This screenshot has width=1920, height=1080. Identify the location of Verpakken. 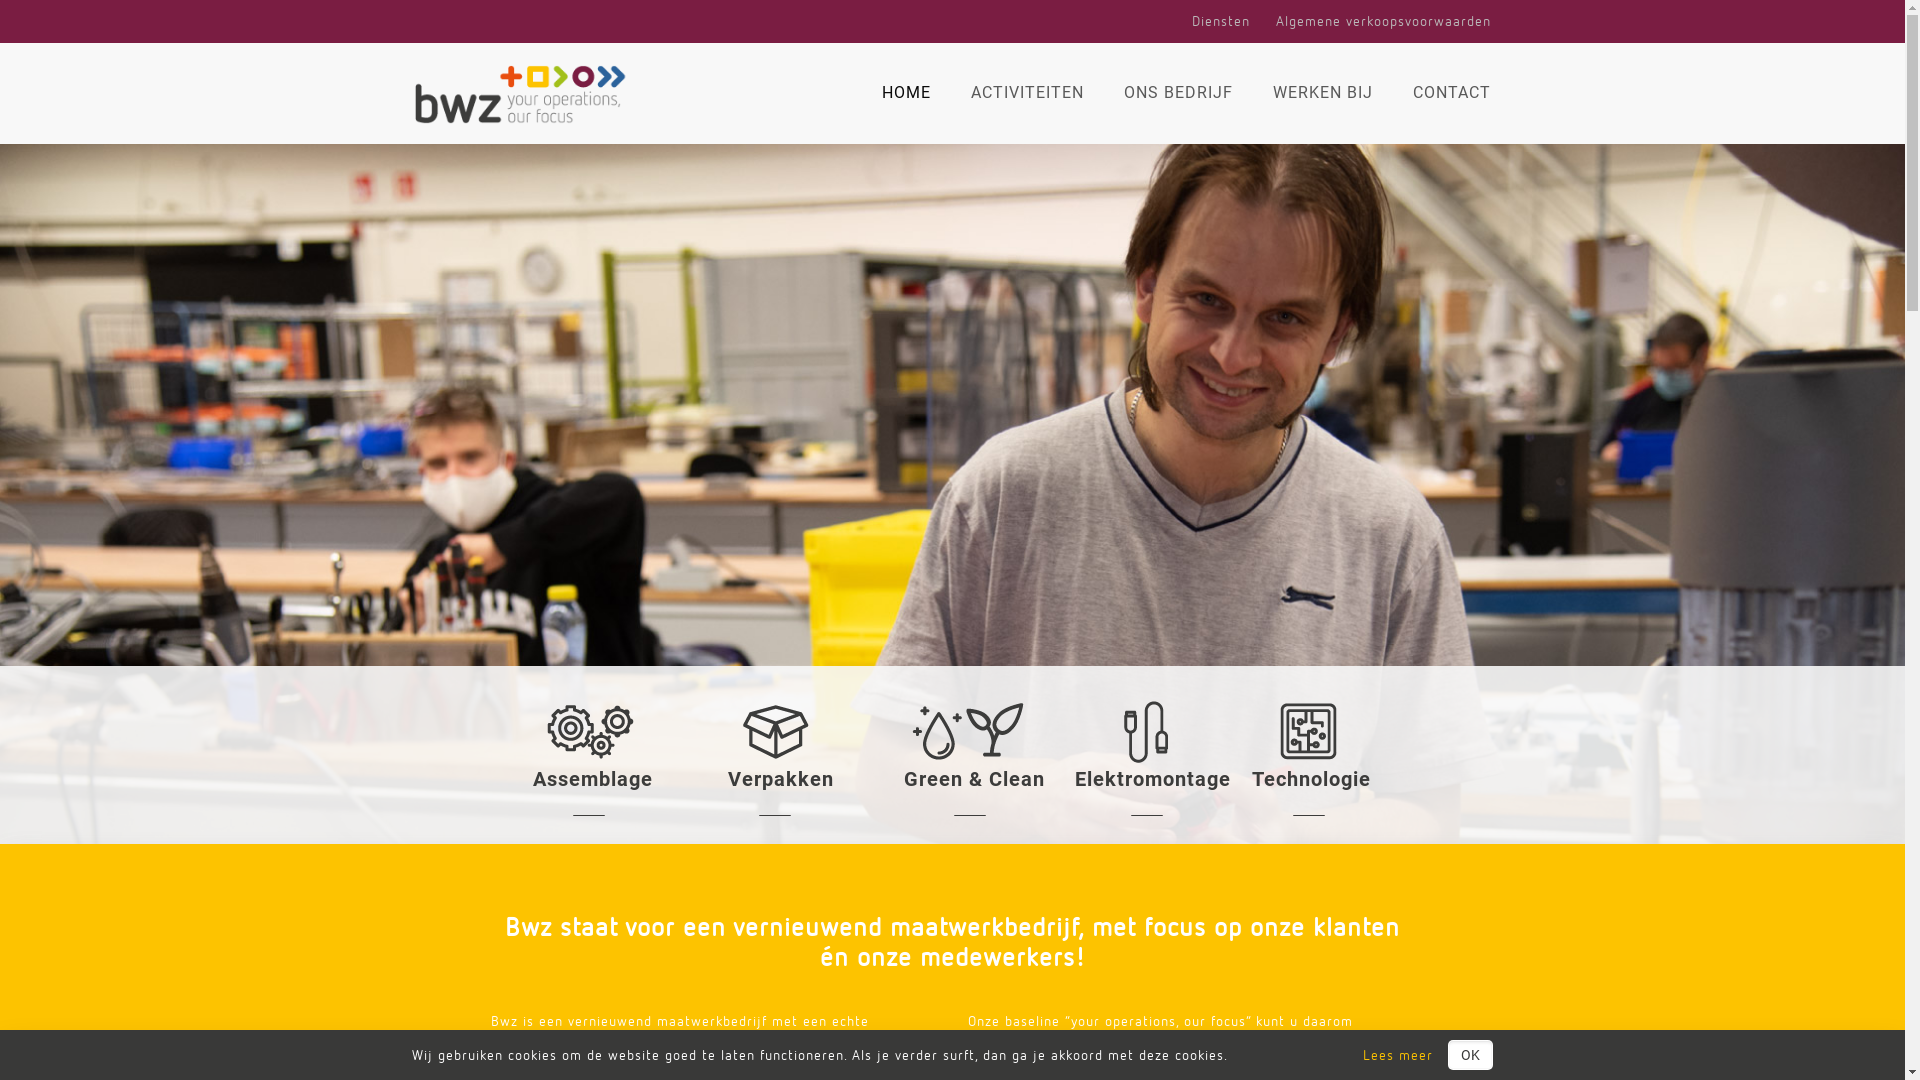
(781, 779).